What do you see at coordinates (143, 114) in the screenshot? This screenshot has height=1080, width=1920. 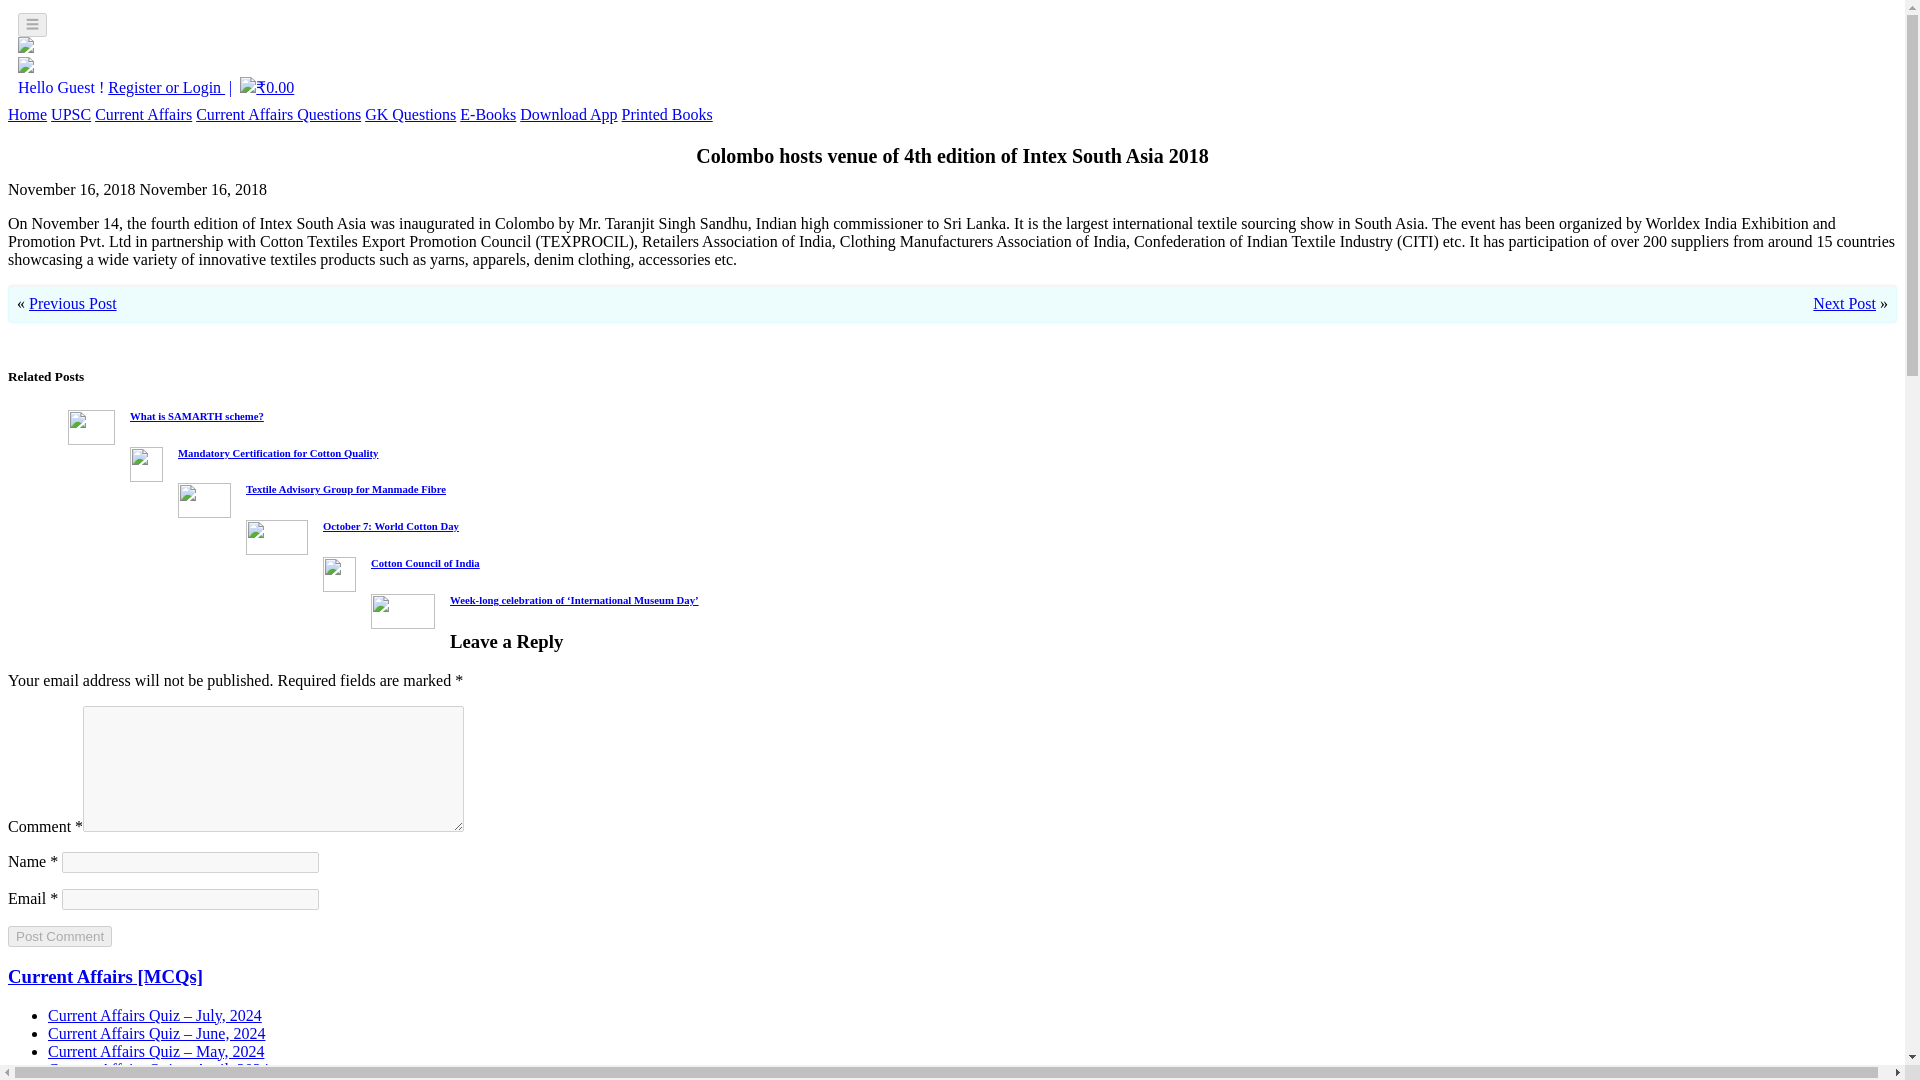 I see `Current Affairs` at bounding box center [143, 114].